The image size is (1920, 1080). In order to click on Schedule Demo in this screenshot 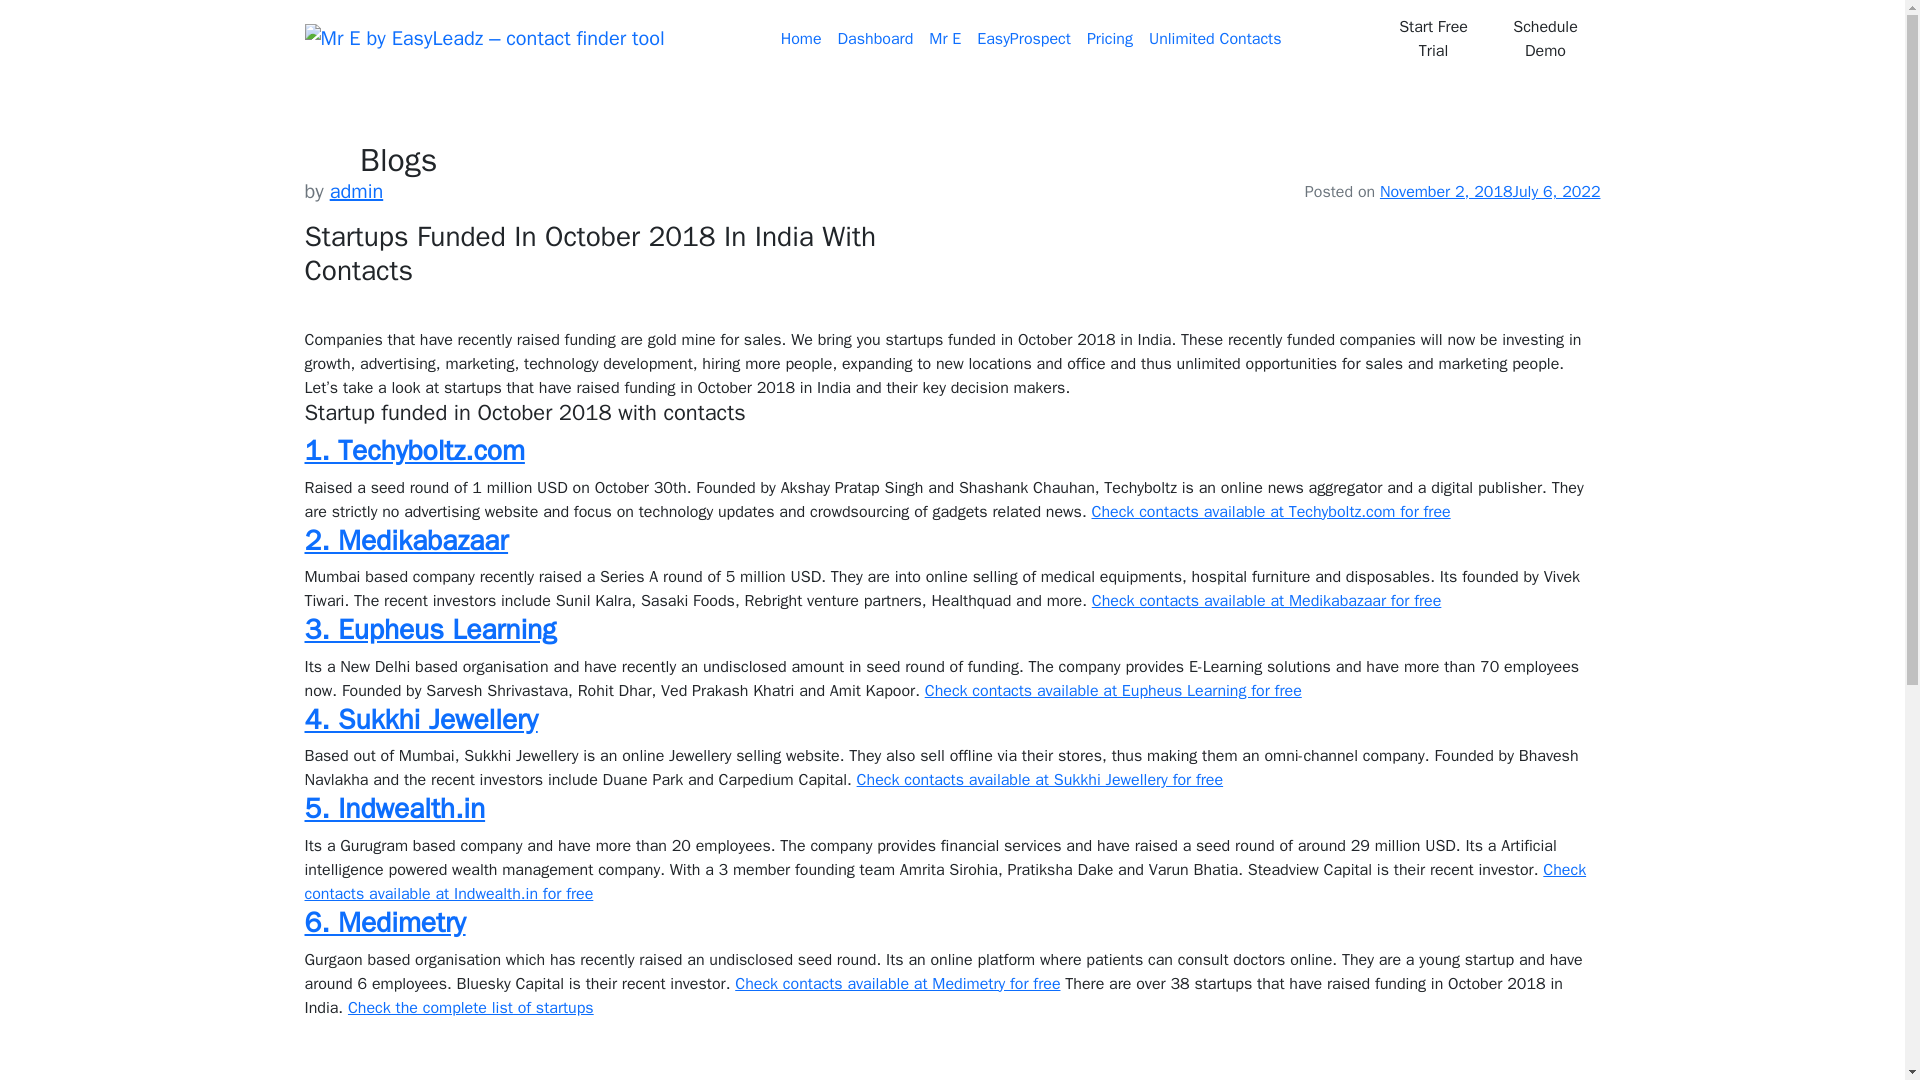, I will do `click(1546, 38)`.